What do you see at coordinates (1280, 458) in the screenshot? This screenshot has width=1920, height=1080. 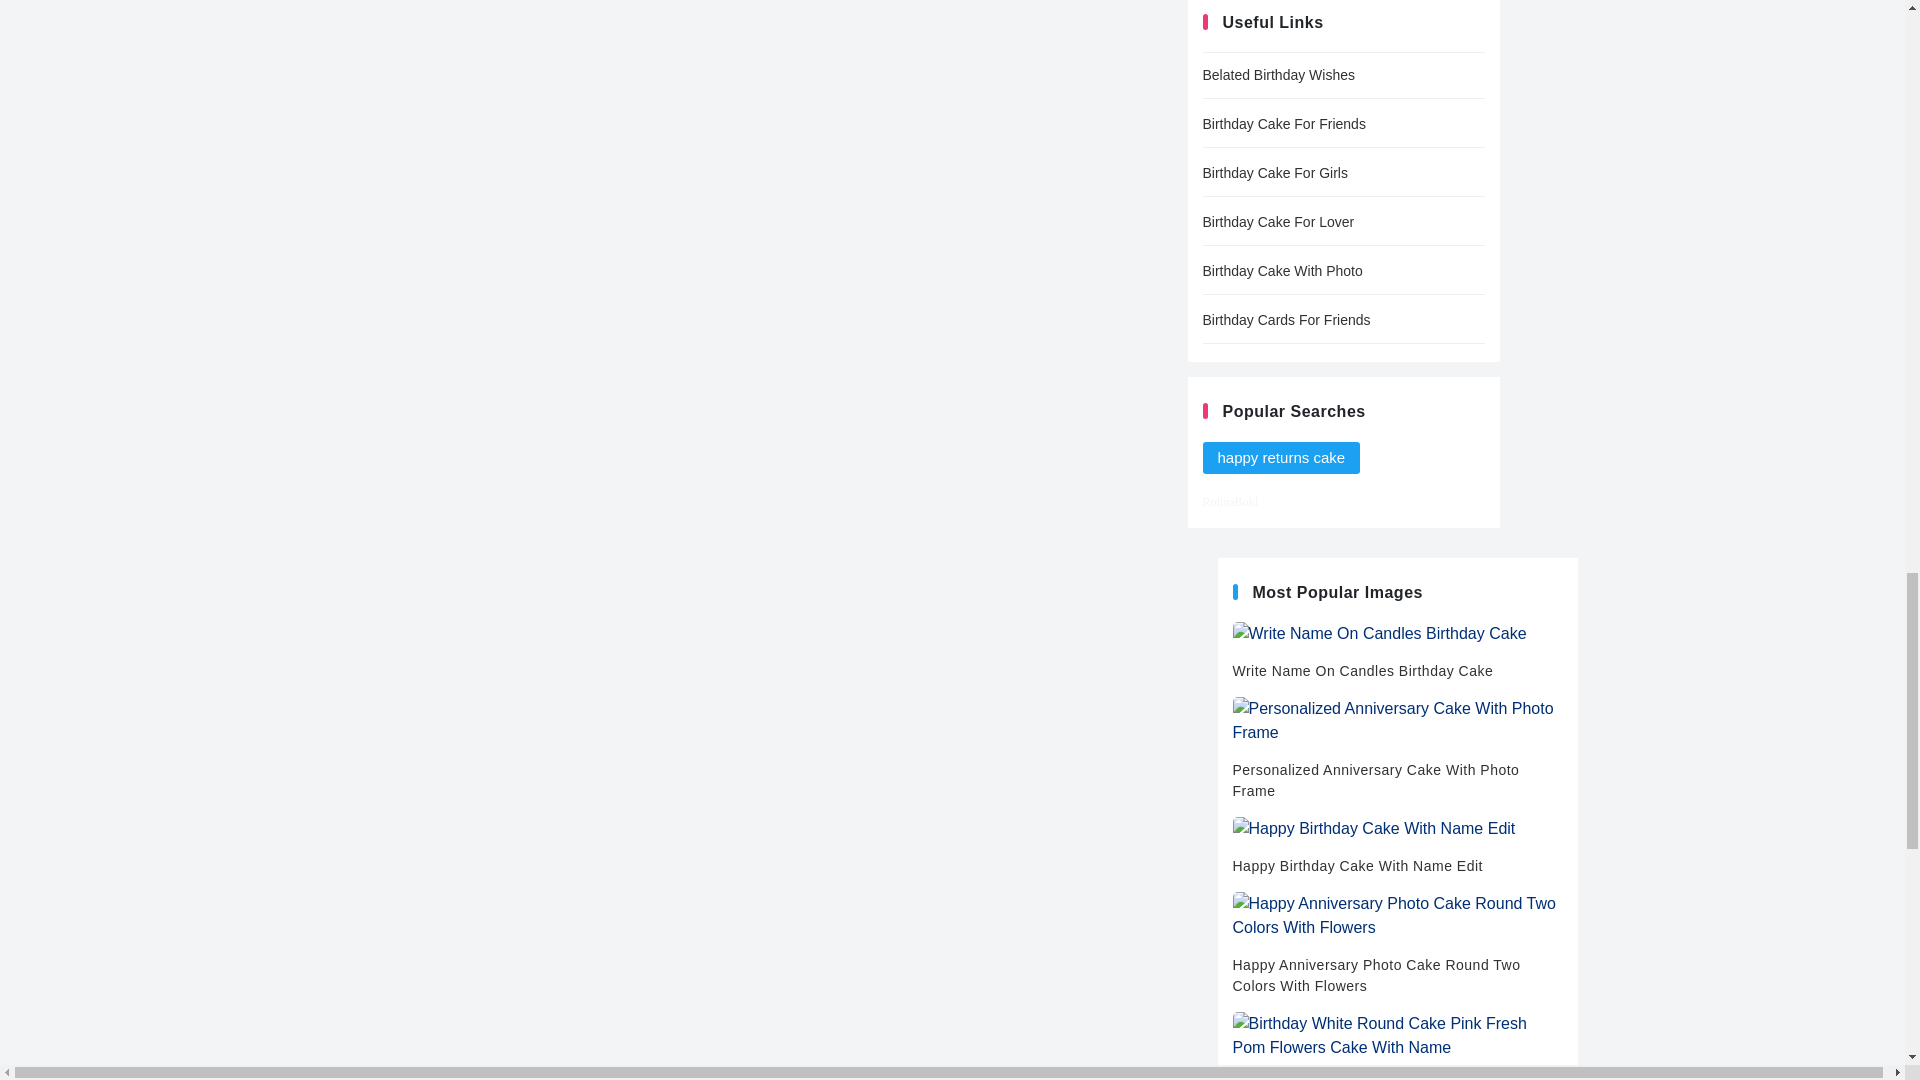 I see `happy returns cake` at bounding box center [1280, 458].